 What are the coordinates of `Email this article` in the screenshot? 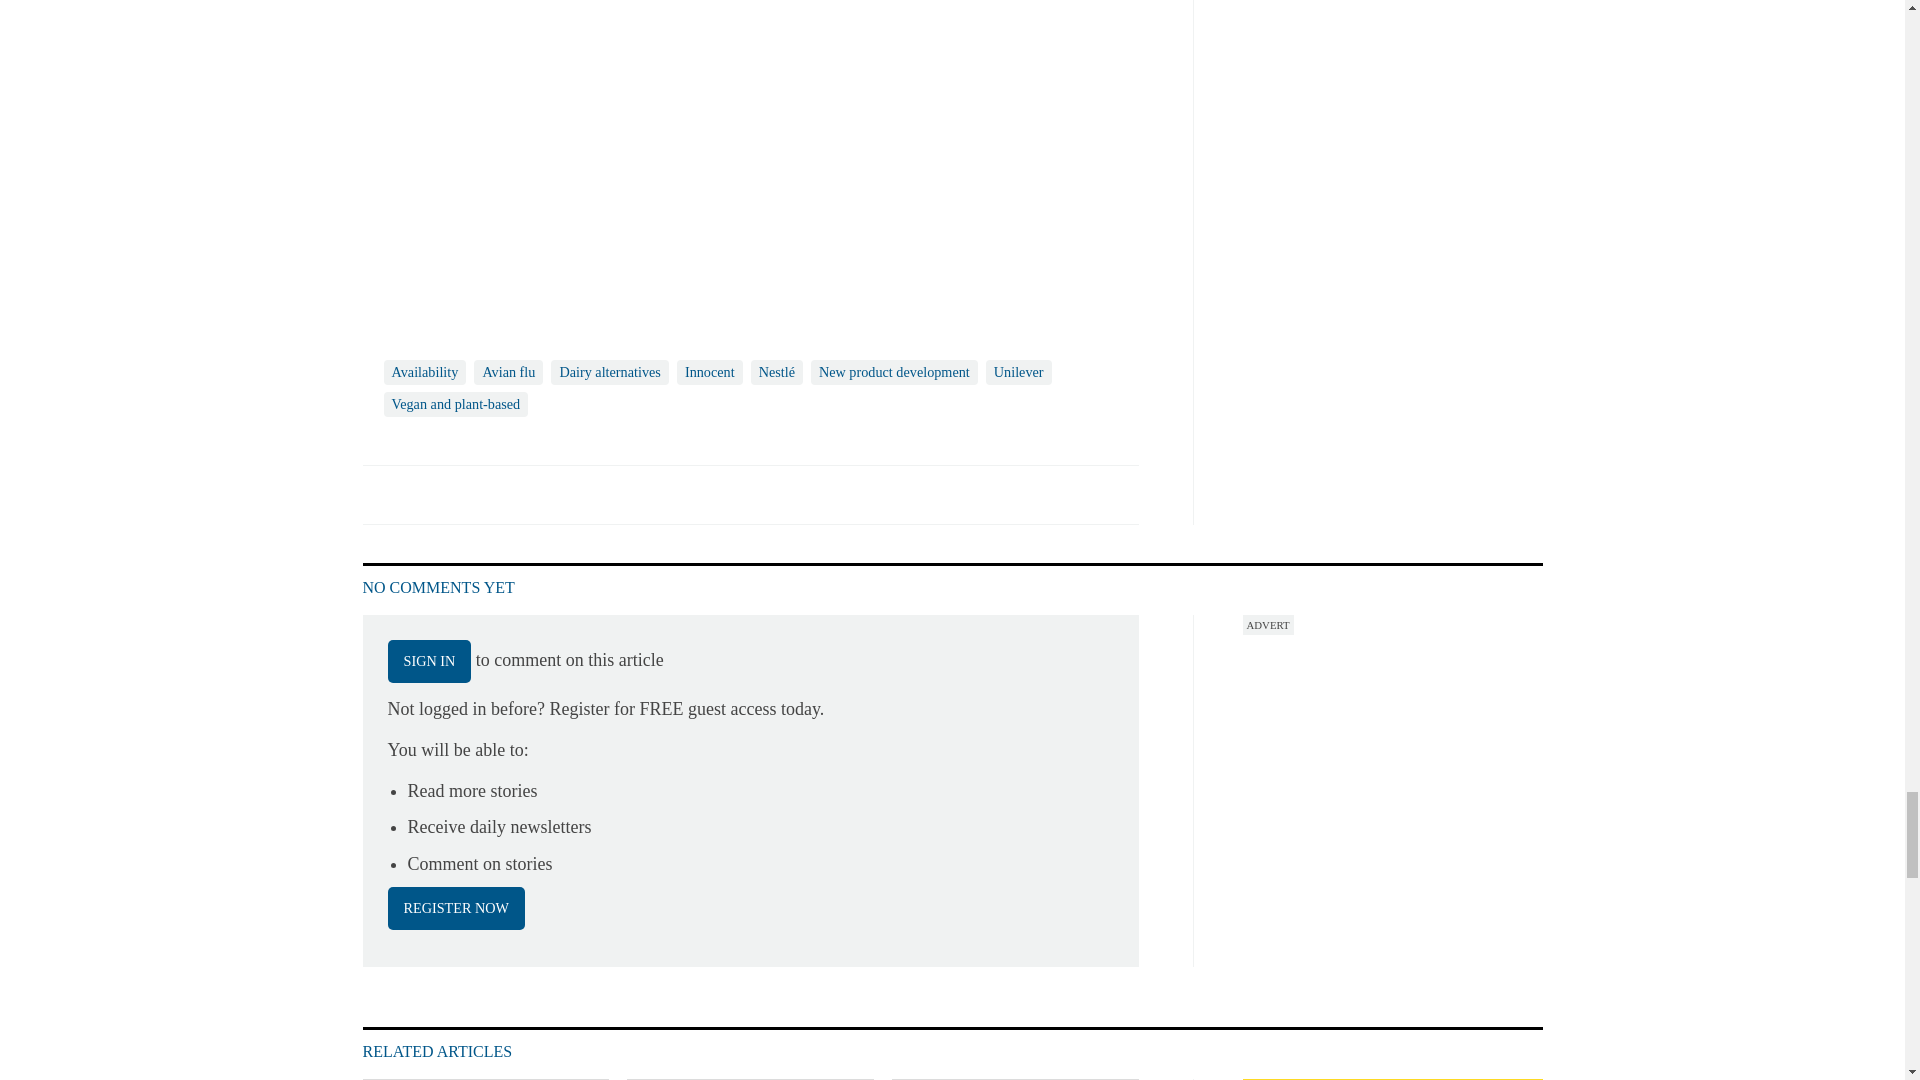 It's located at (510, 494).